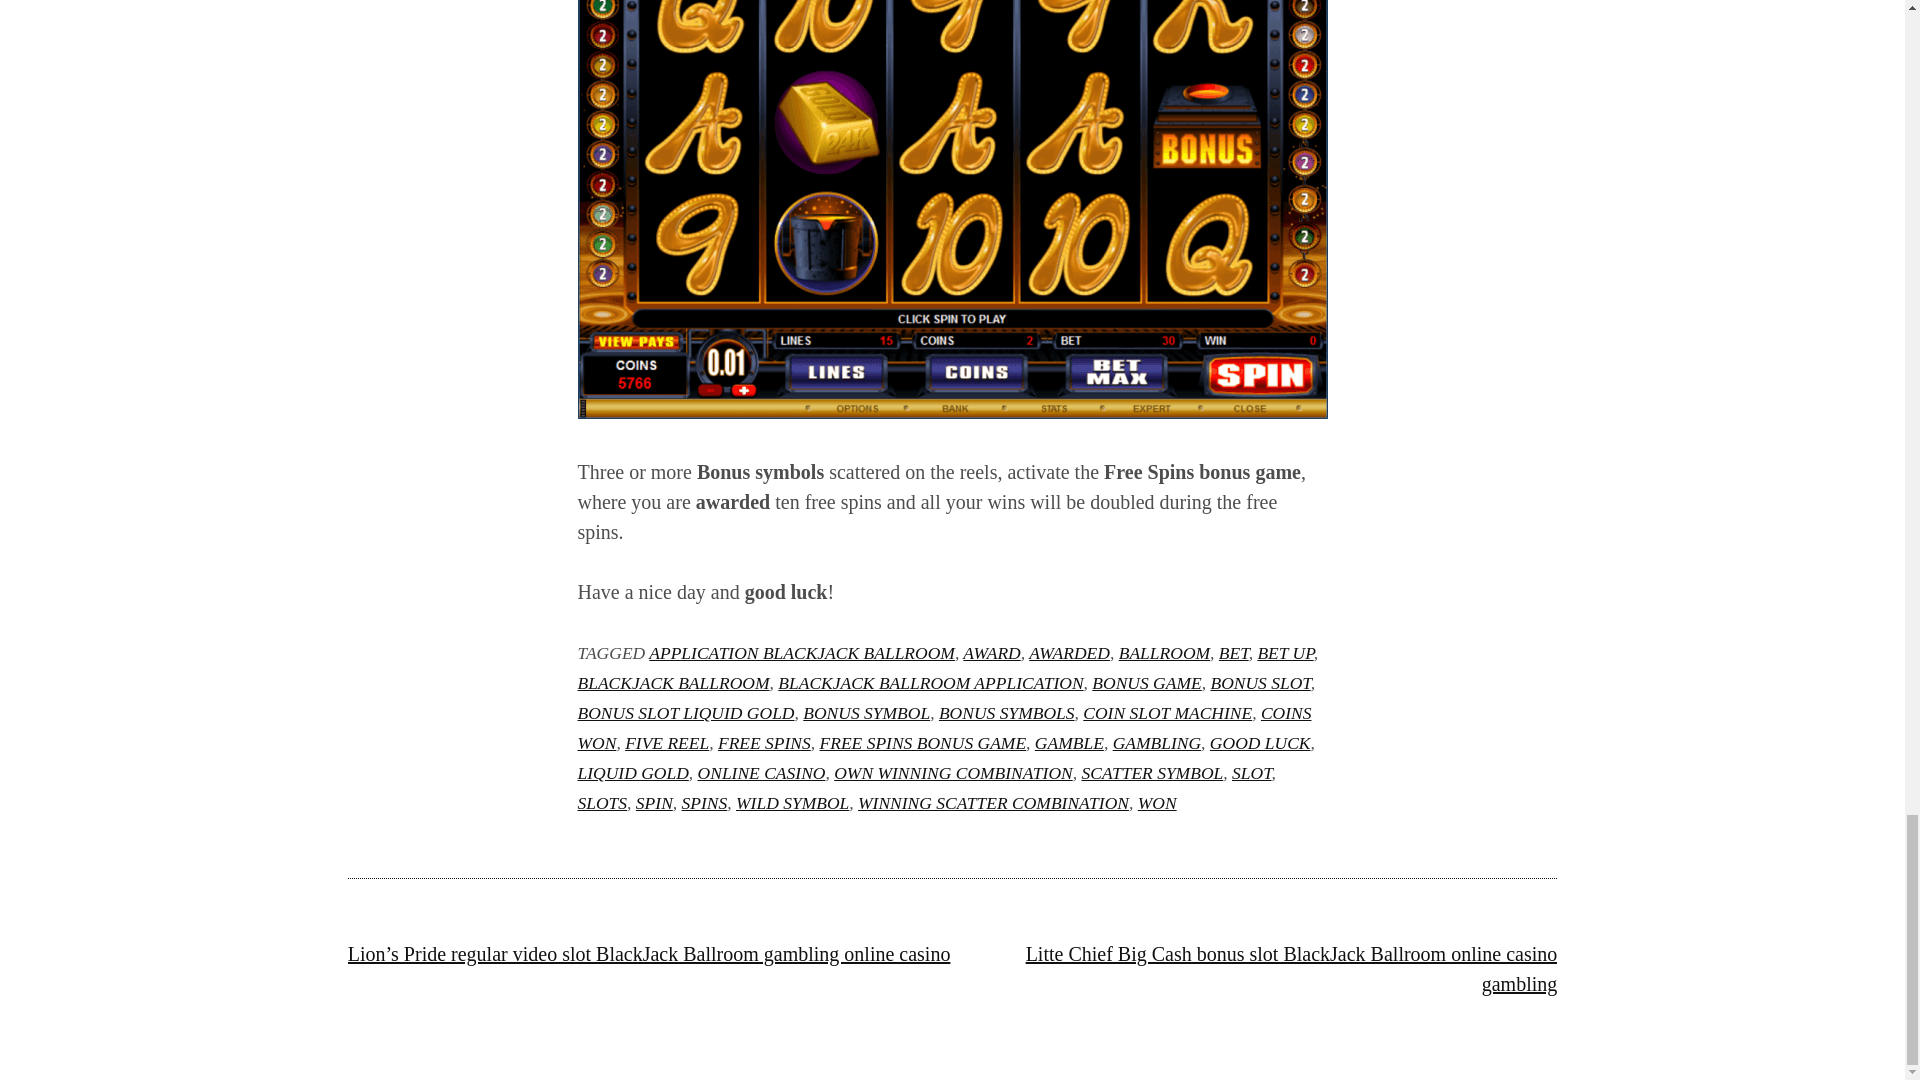 This screenshot has width=1920, height=1080. Describe the element at coordinates (1069, 652) in the screenshot. I see `AWARDED` at that location.